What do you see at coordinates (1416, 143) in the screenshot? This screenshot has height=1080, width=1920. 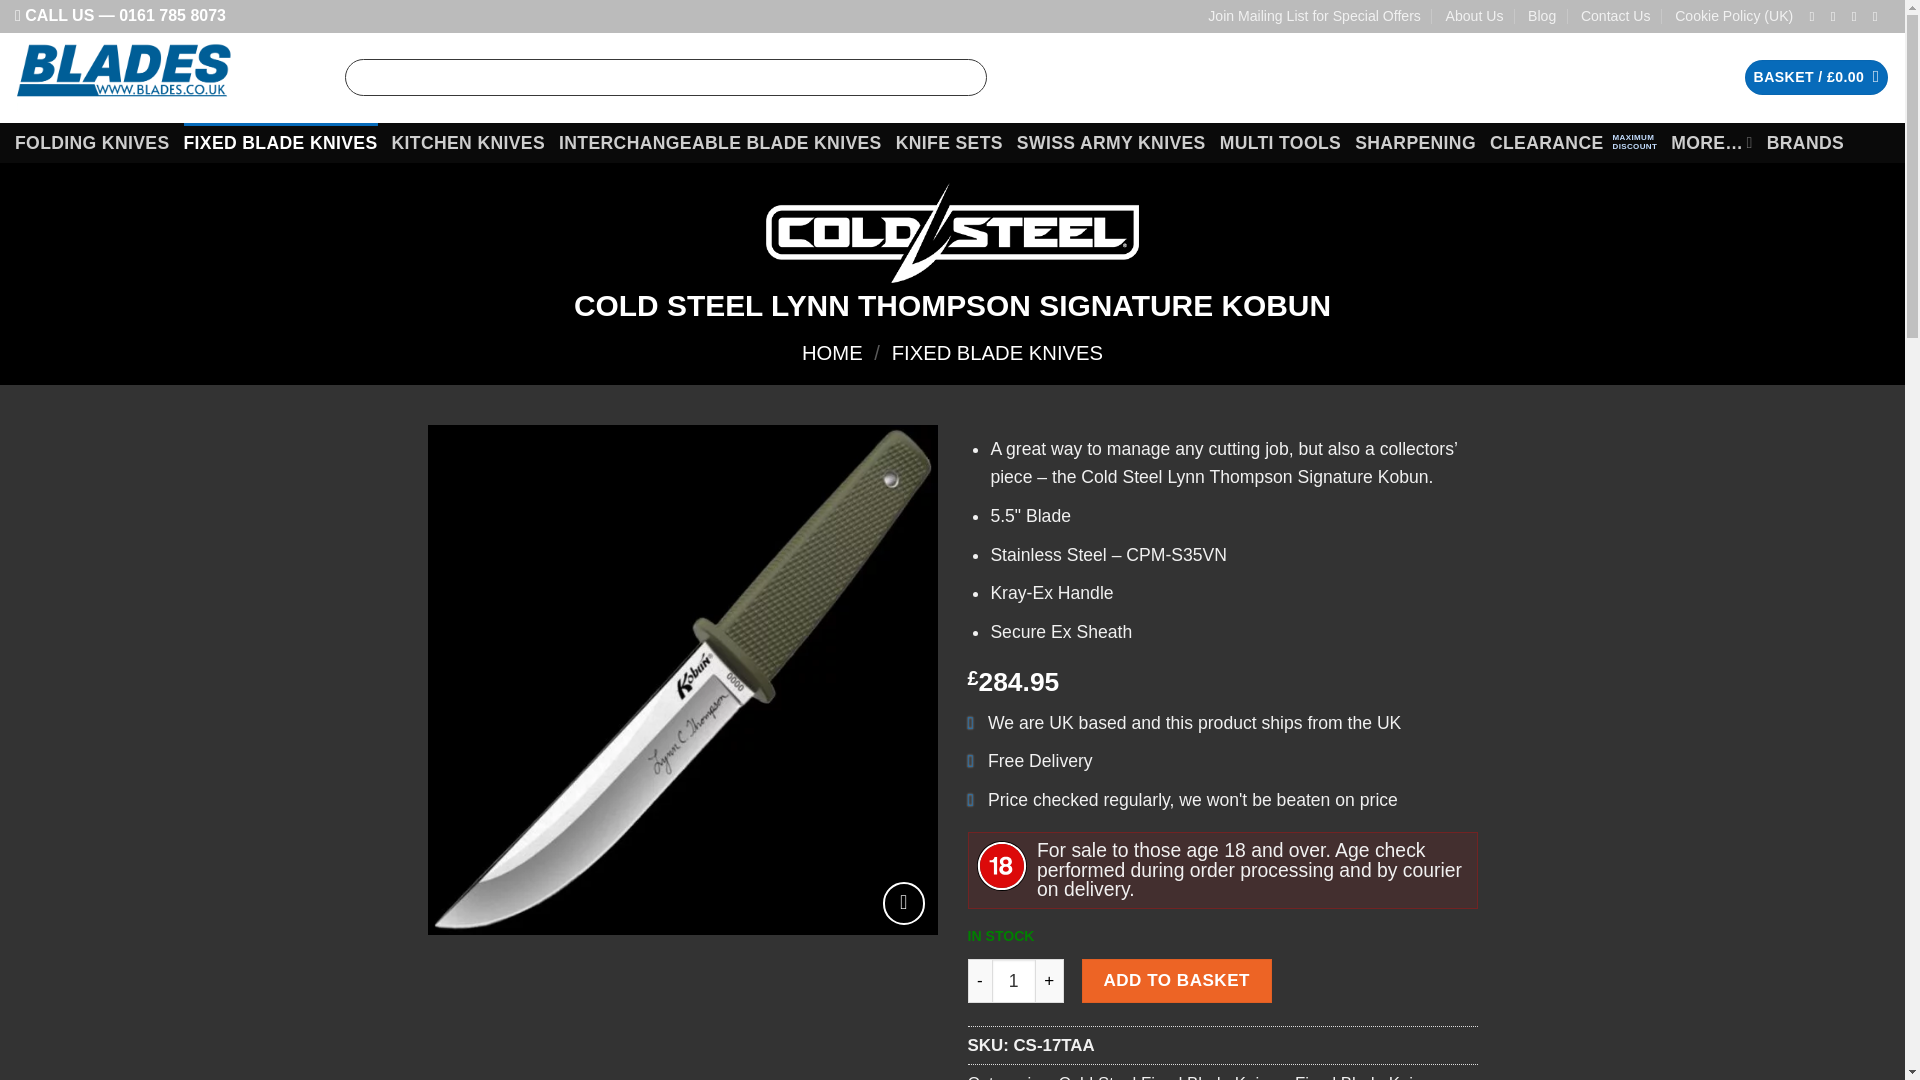 I see `SHARPENING` at bounding box center [1416, 143].